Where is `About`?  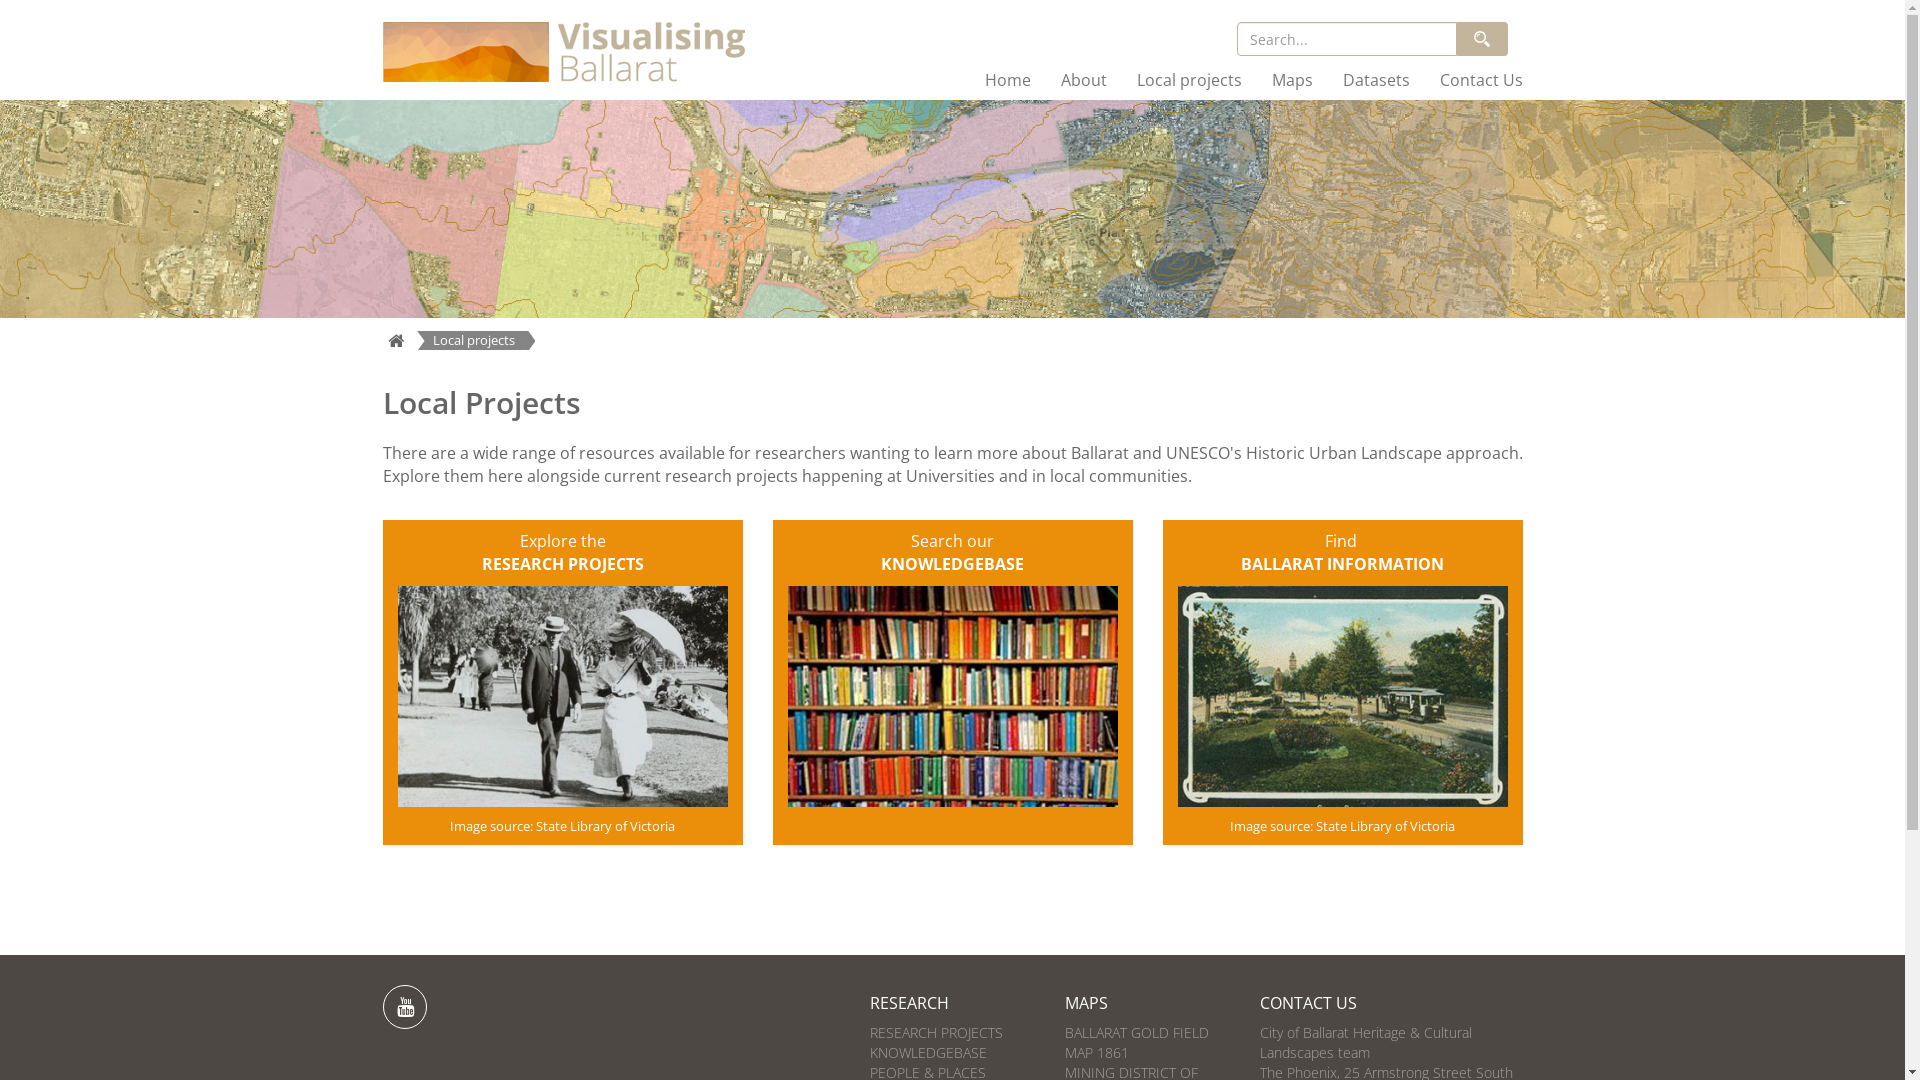 About is located at coordinates (1084, 80).